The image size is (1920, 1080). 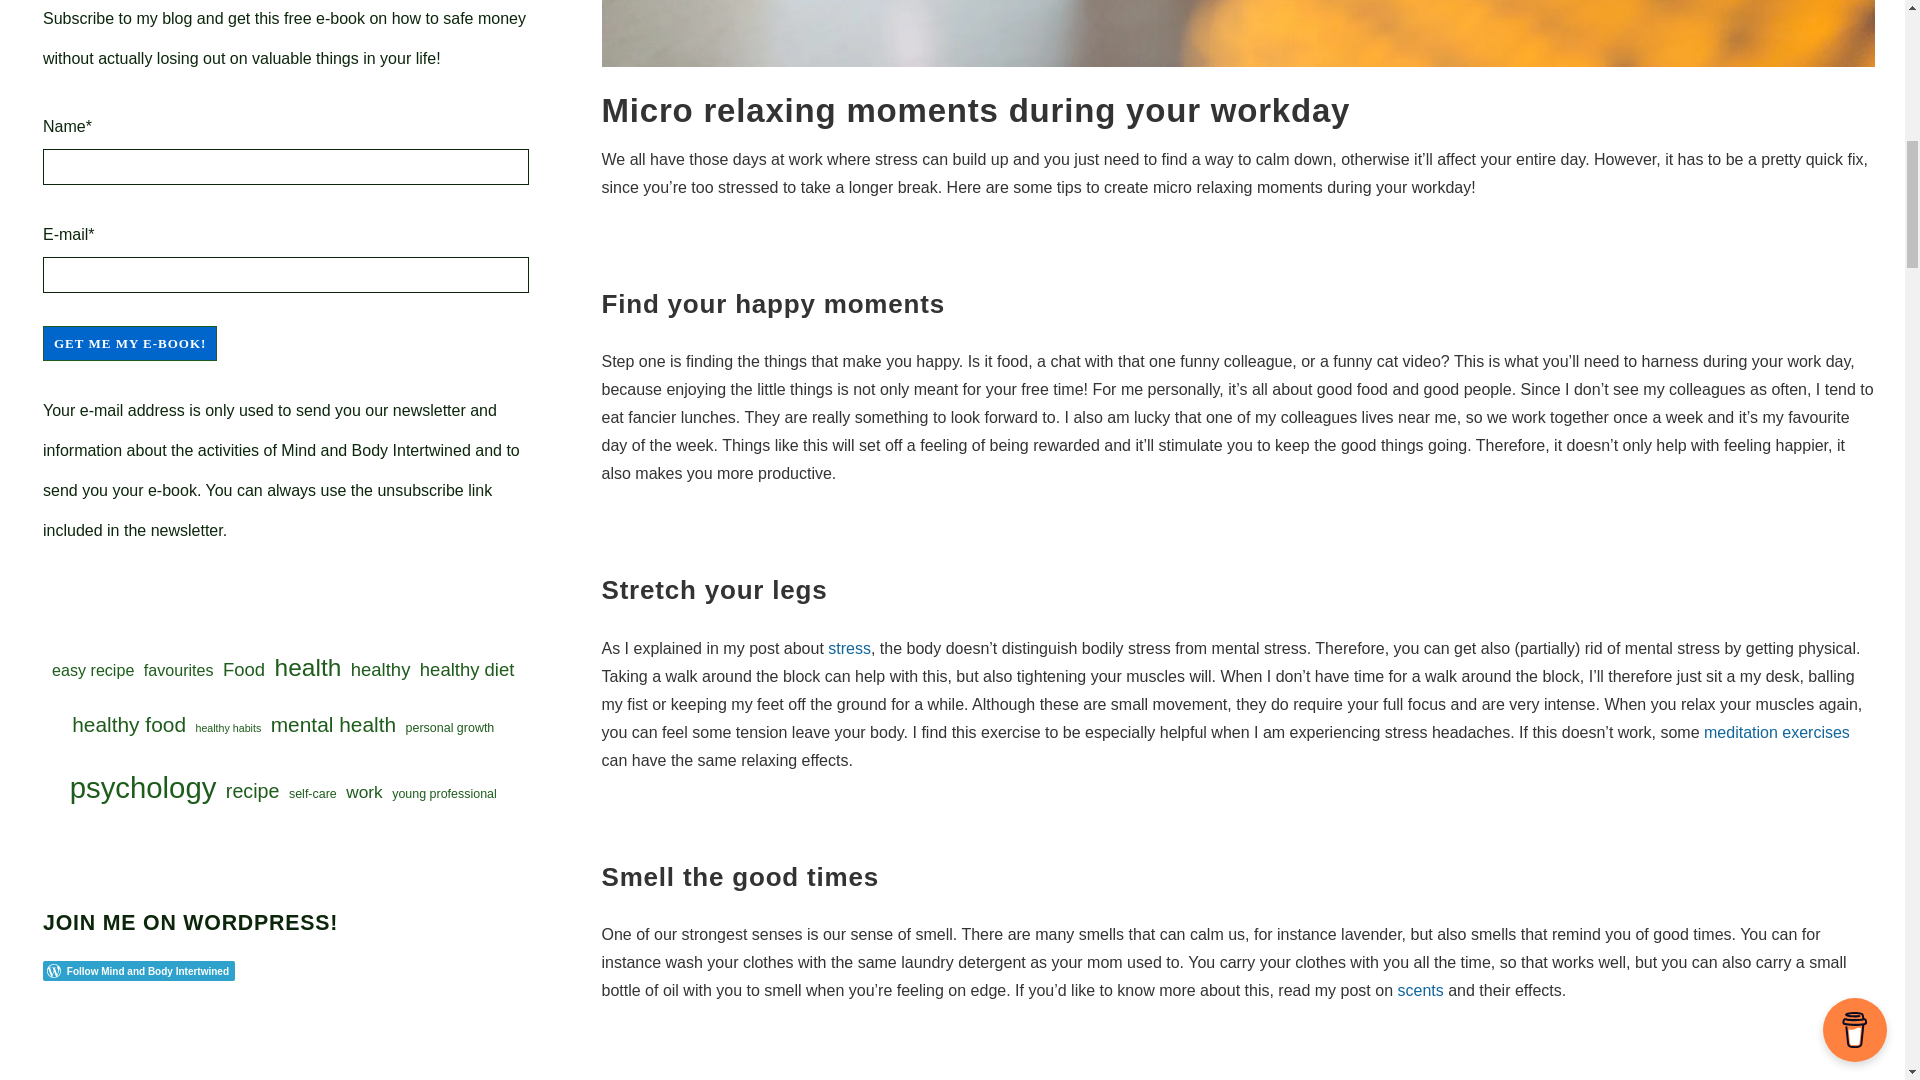 I want to click on scents, so click(x=1420, y=990).